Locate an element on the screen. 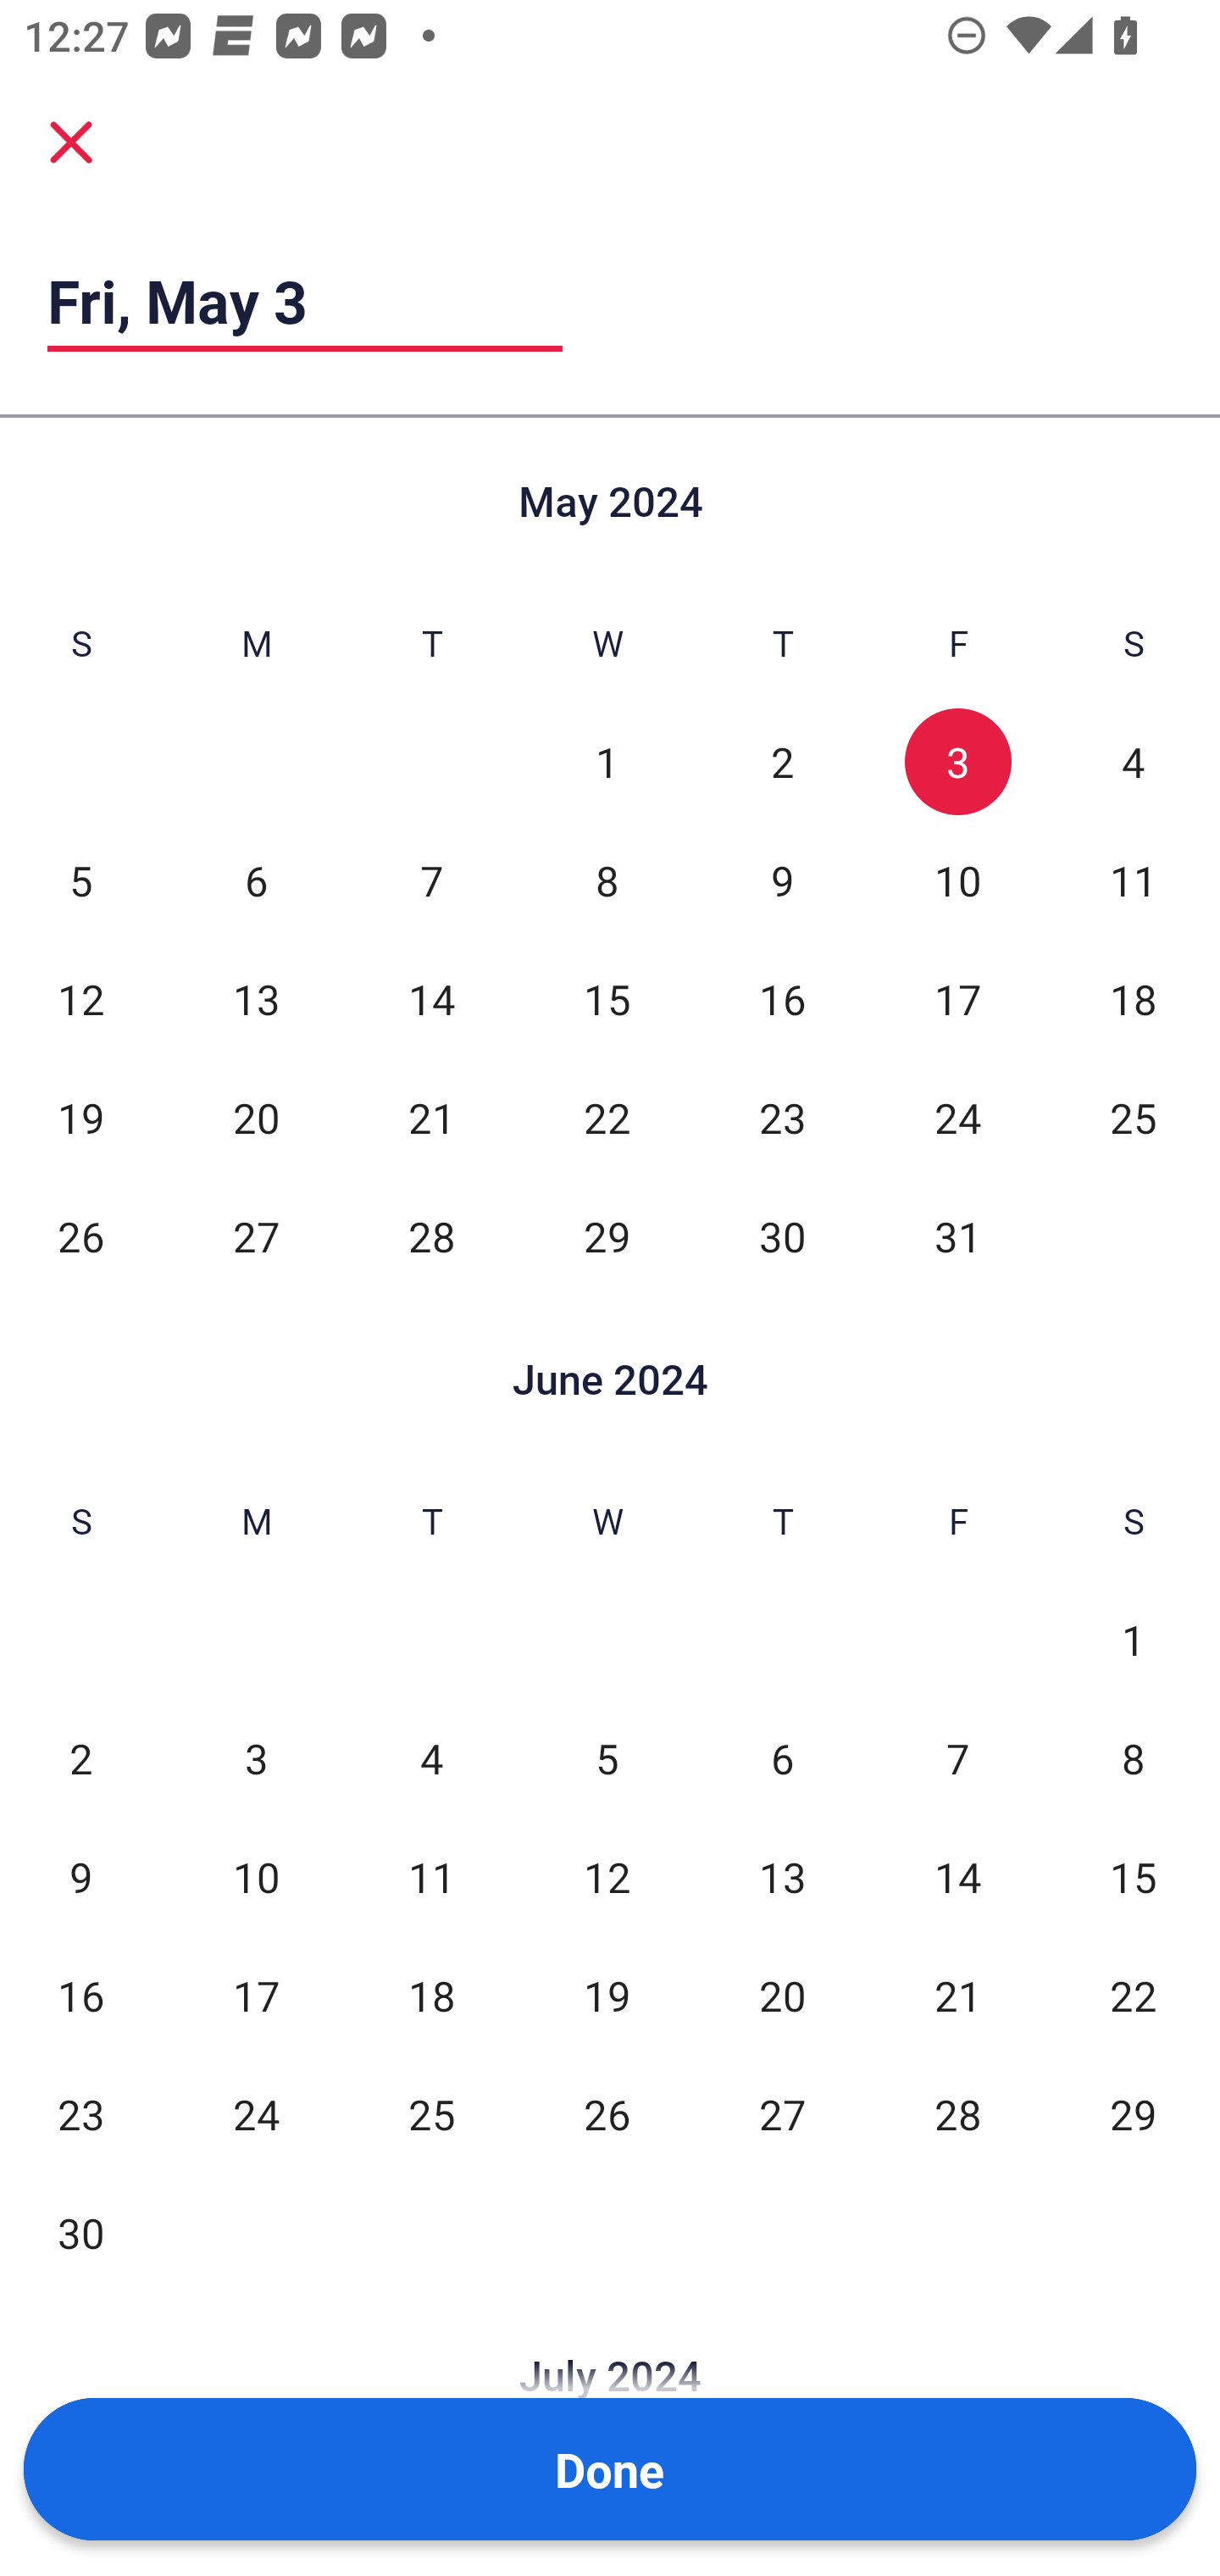 The height and width of the screenshot is (2576, 1220). Fri, May 3 is located at coordinates (305, 300).